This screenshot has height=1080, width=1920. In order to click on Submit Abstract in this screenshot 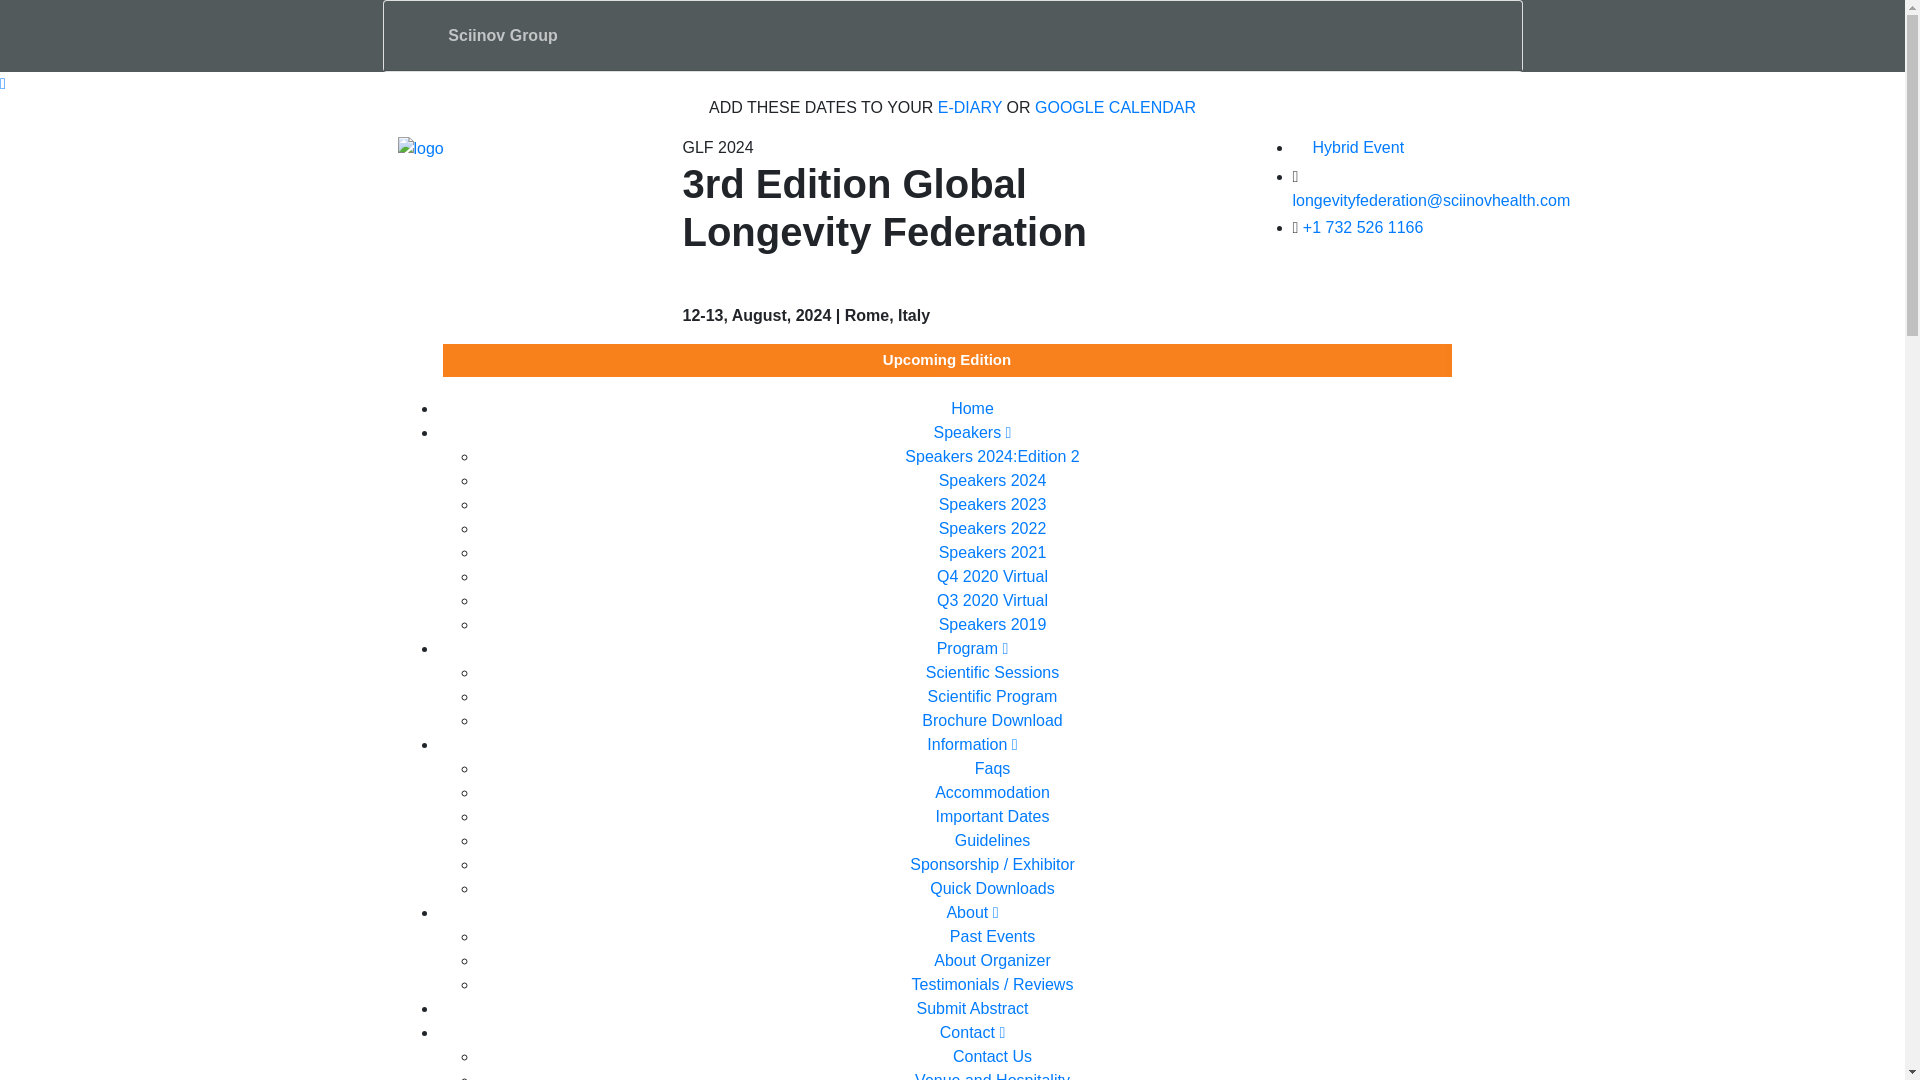, I will do `click(971, 1008)`.